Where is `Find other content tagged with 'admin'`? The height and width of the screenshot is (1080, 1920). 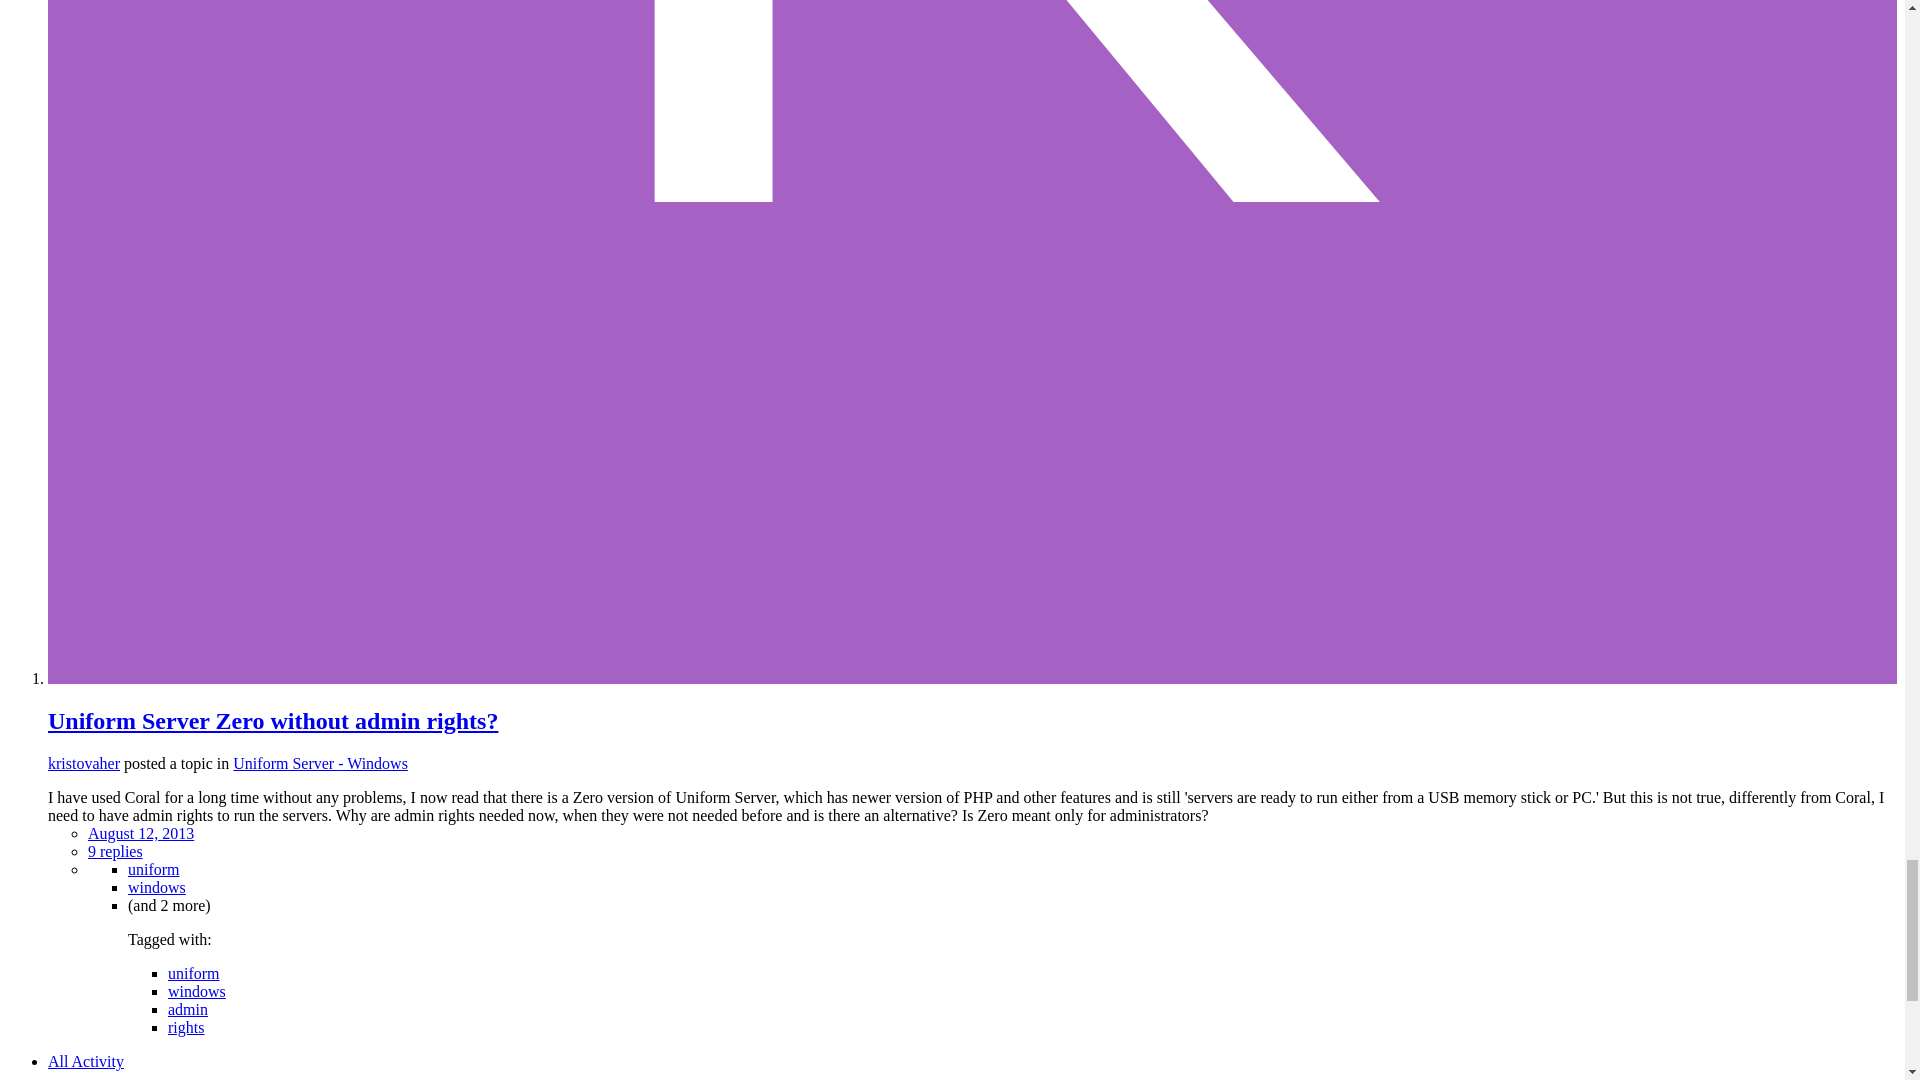
Find other content tagged with 'admin' is located at coordinates (188, 1010).